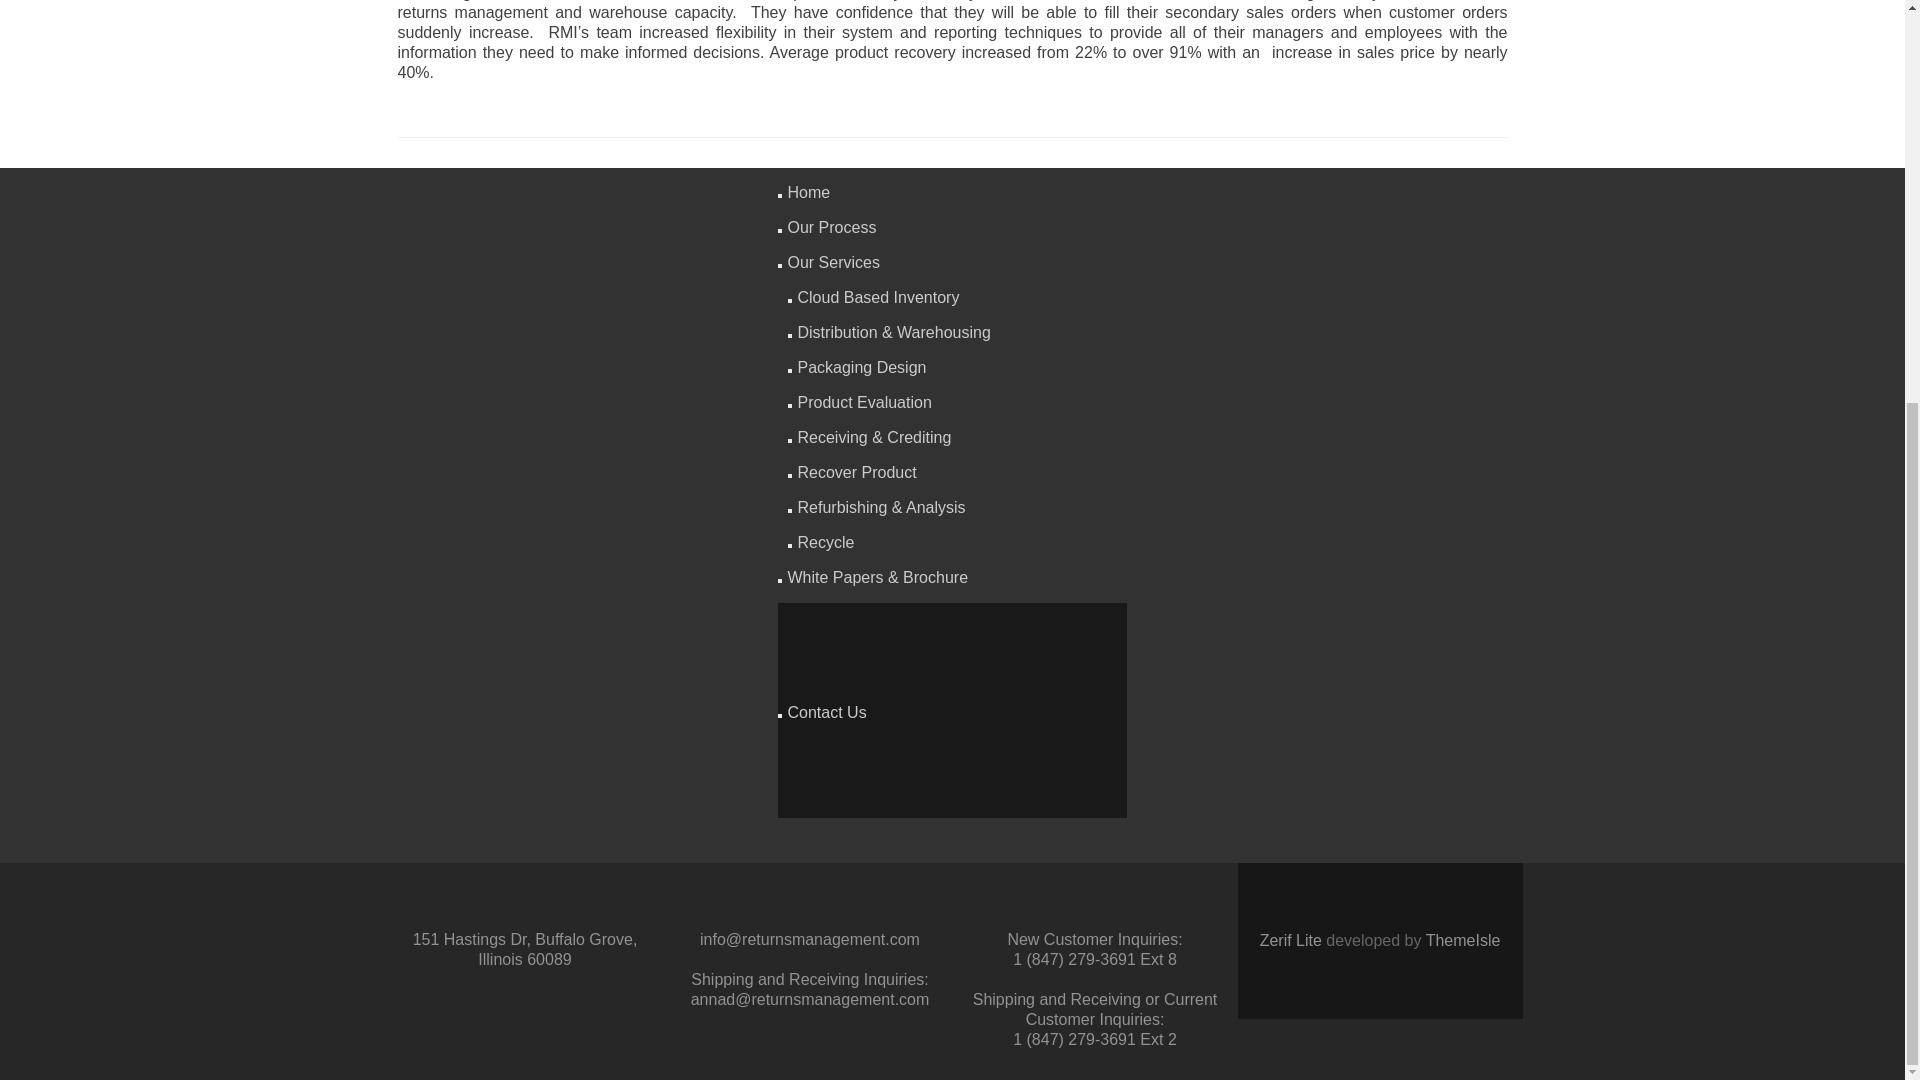 The image size is (1920, 1080). I want to click on Packaging Design, so click(862, 366).